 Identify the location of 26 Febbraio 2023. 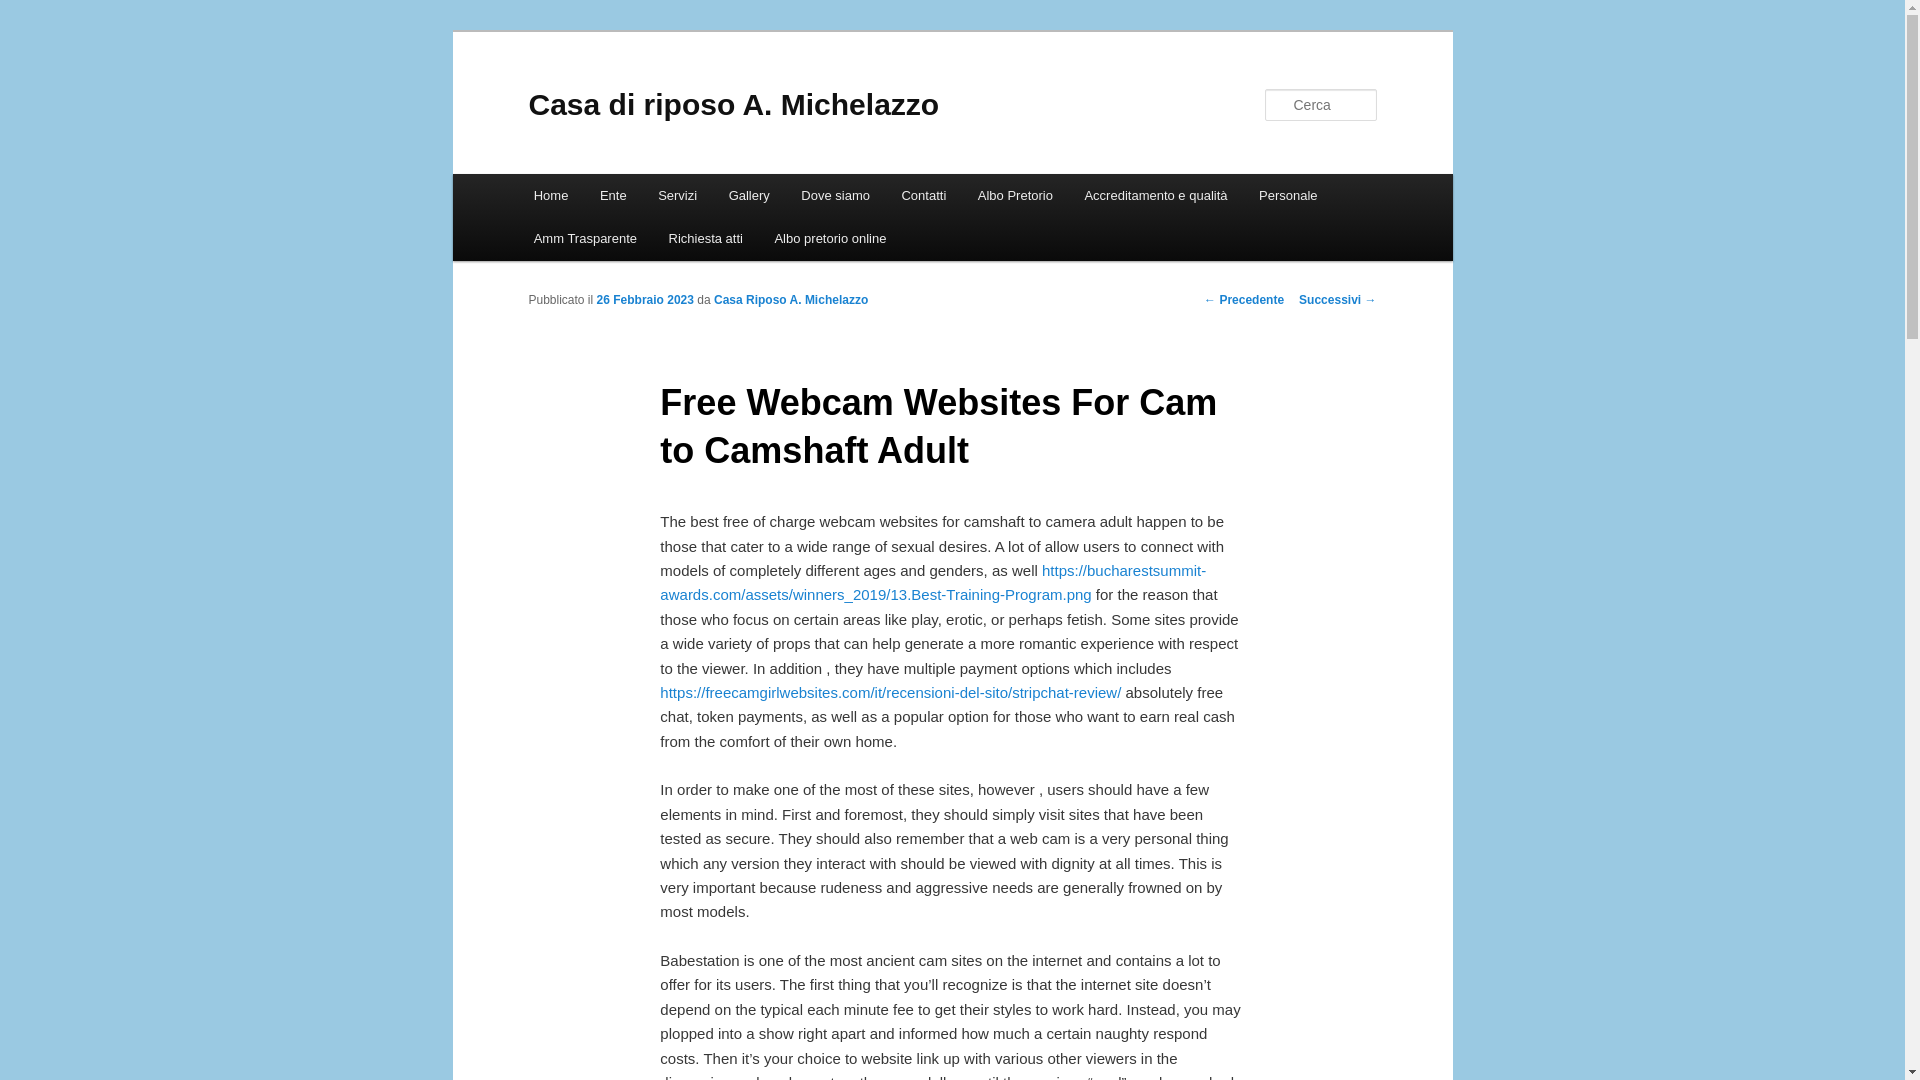
(645, 299).